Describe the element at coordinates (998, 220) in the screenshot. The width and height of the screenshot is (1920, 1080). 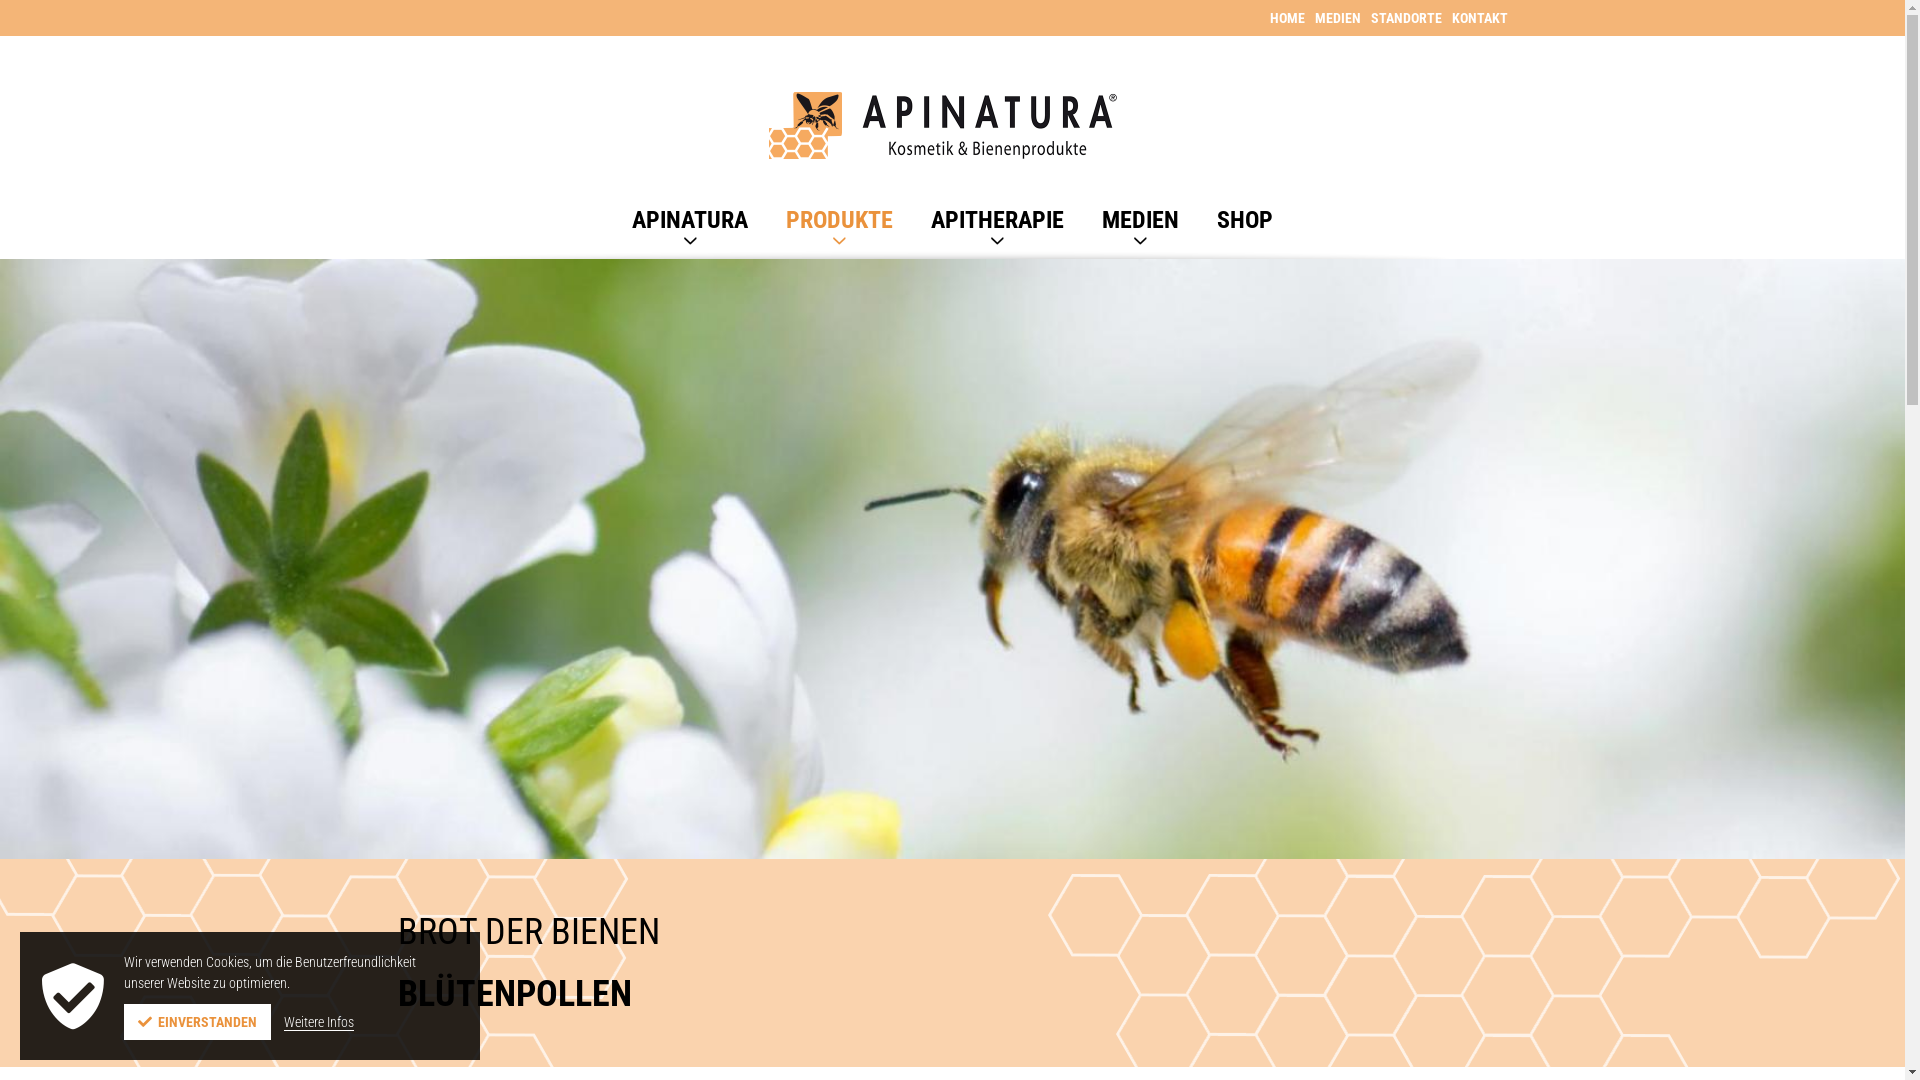
I see `APITHERAPIE` at that location.